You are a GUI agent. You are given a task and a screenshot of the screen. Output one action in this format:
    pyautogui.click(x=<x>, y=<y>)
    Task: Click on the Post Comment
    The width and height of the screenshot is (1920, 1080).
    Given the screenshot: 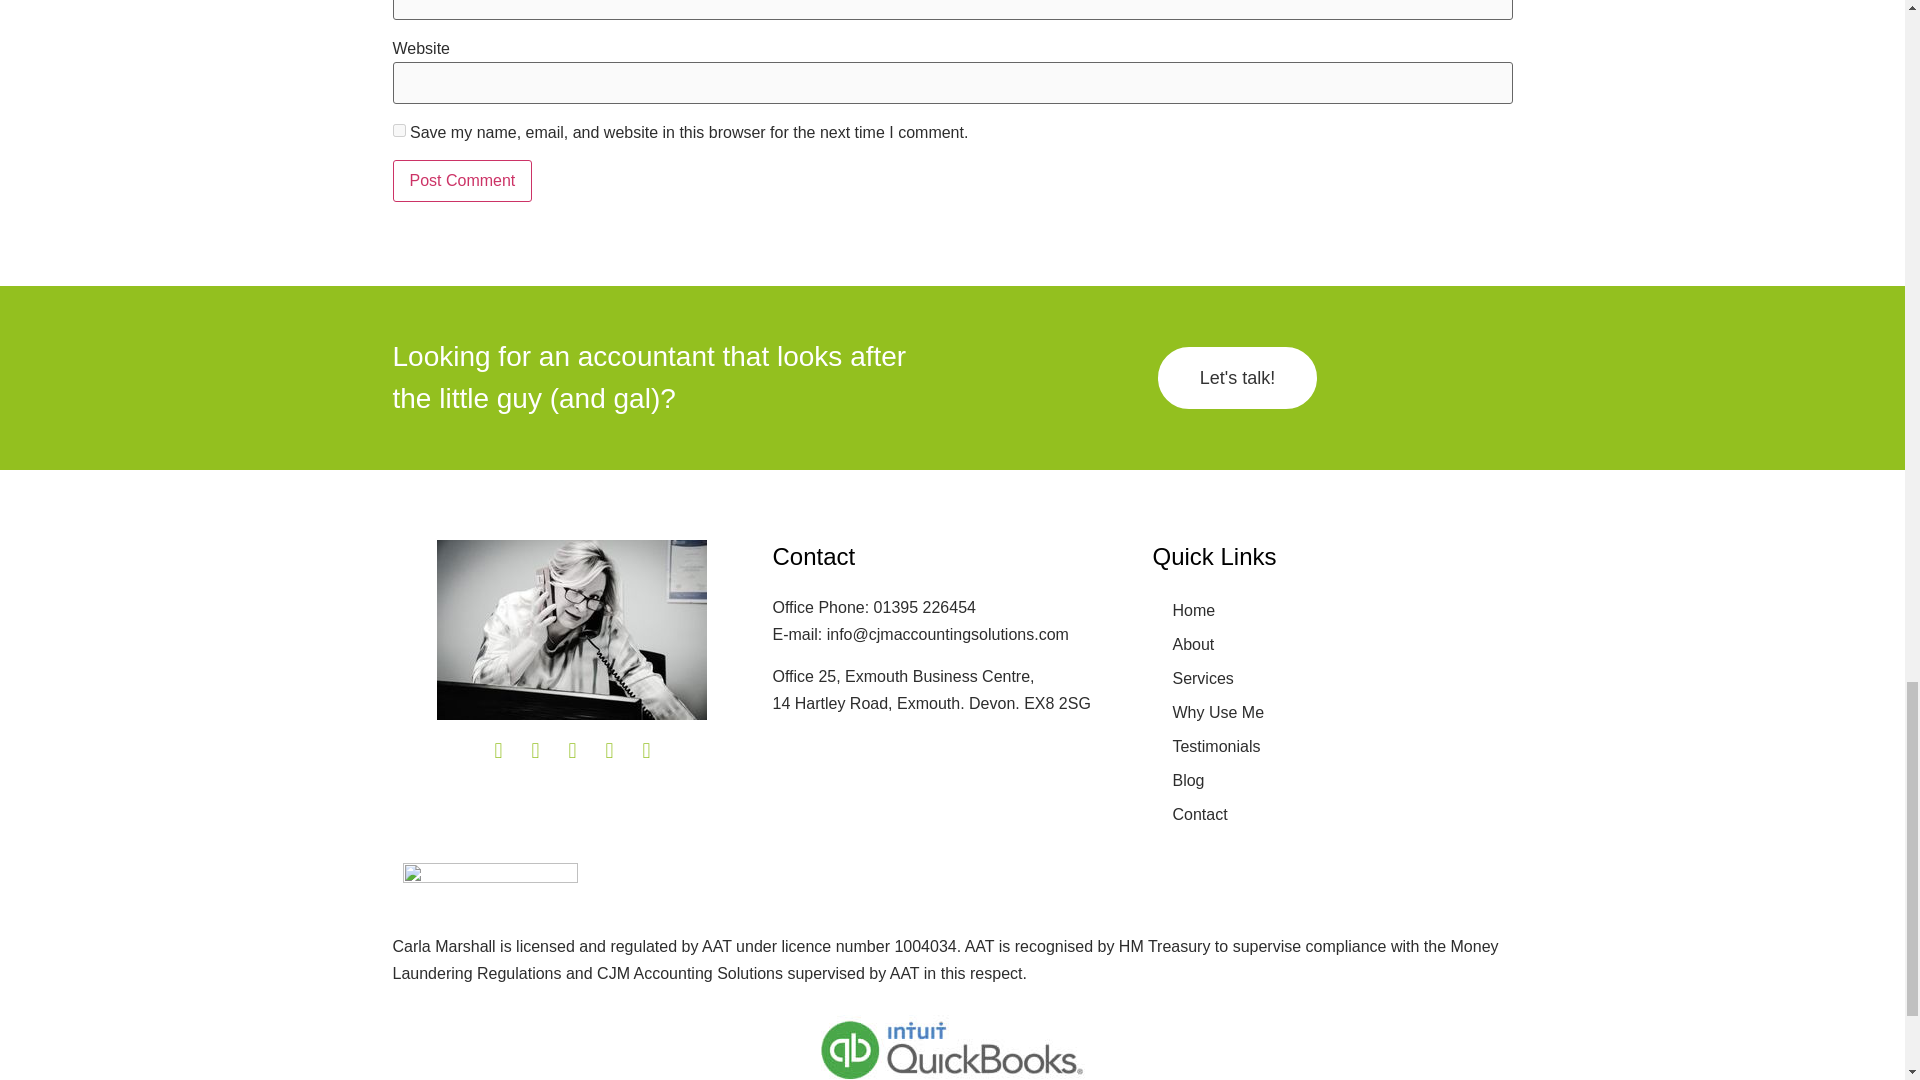 What is the action you would take?
    pyautogui.click(x=461, y=180)
    